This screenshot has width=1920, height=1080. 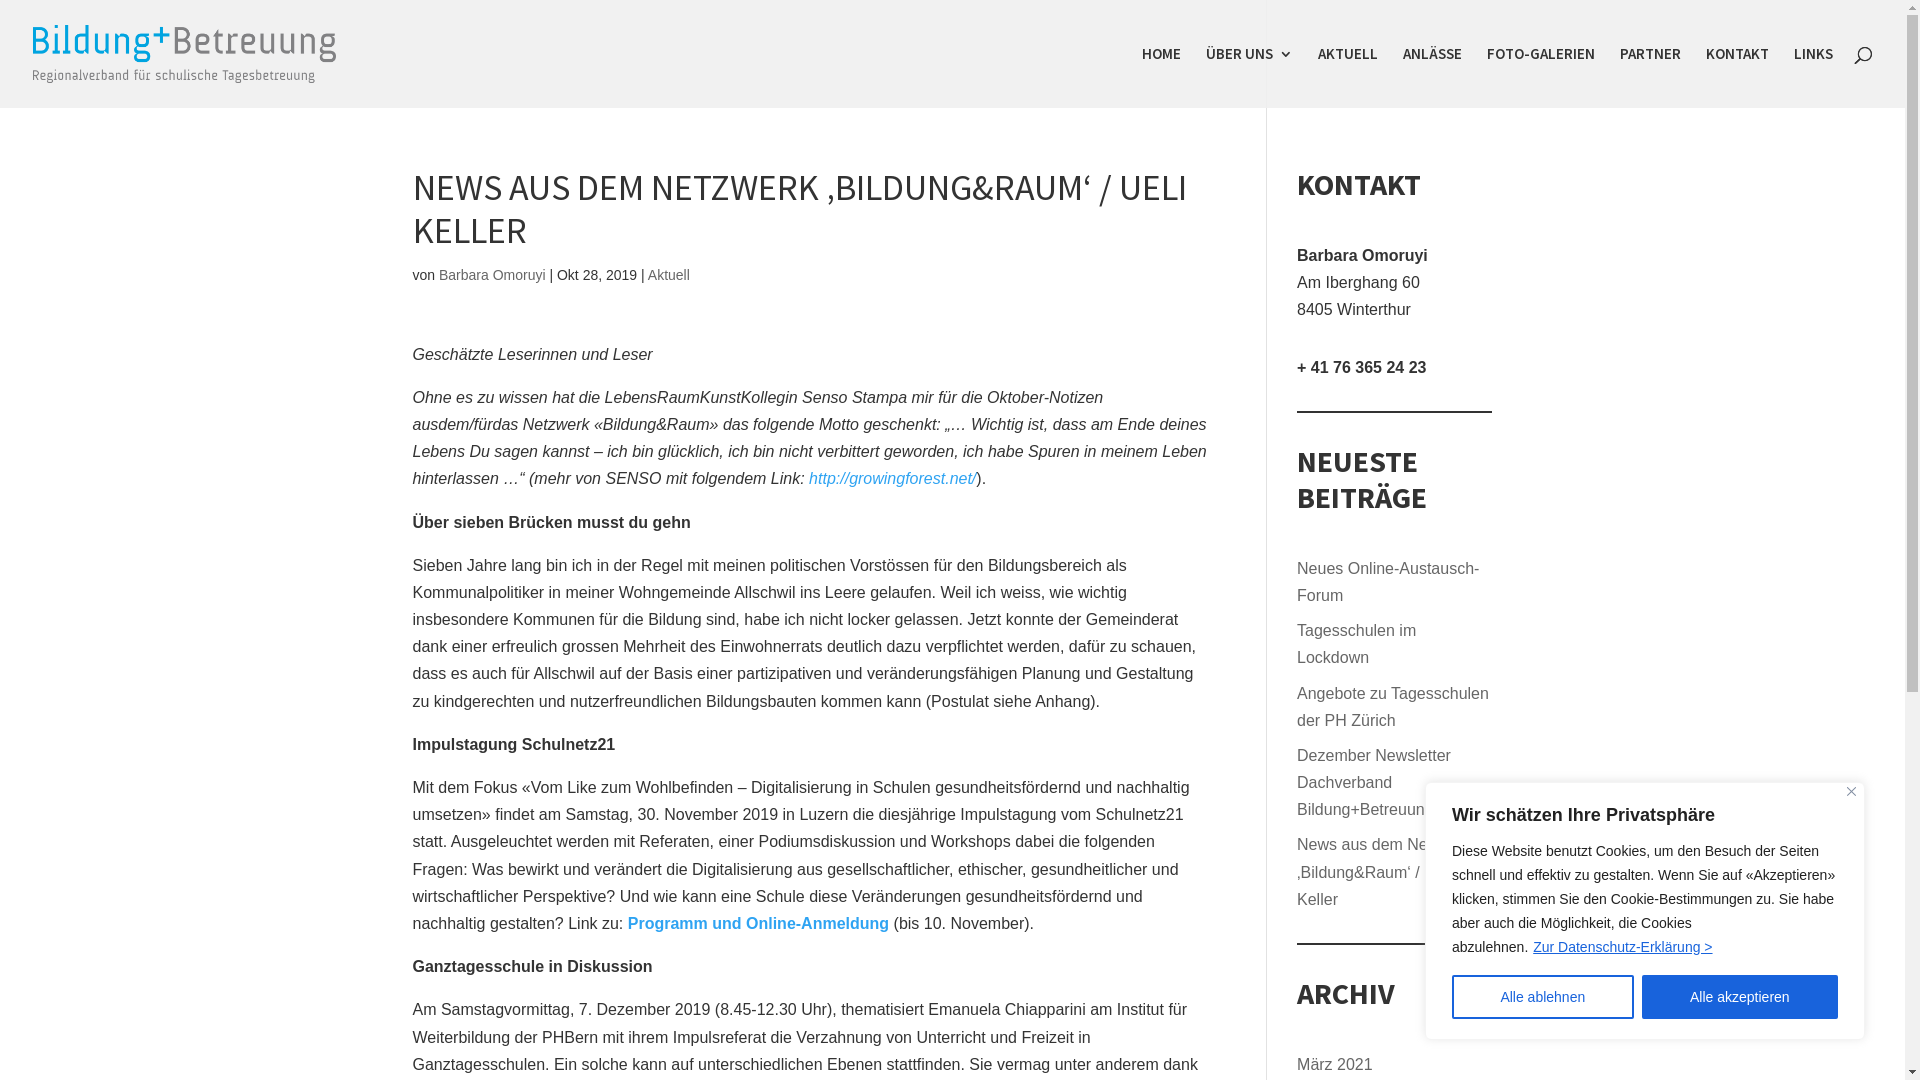 I want to click on LINKS, so click(x=1814, y=78).